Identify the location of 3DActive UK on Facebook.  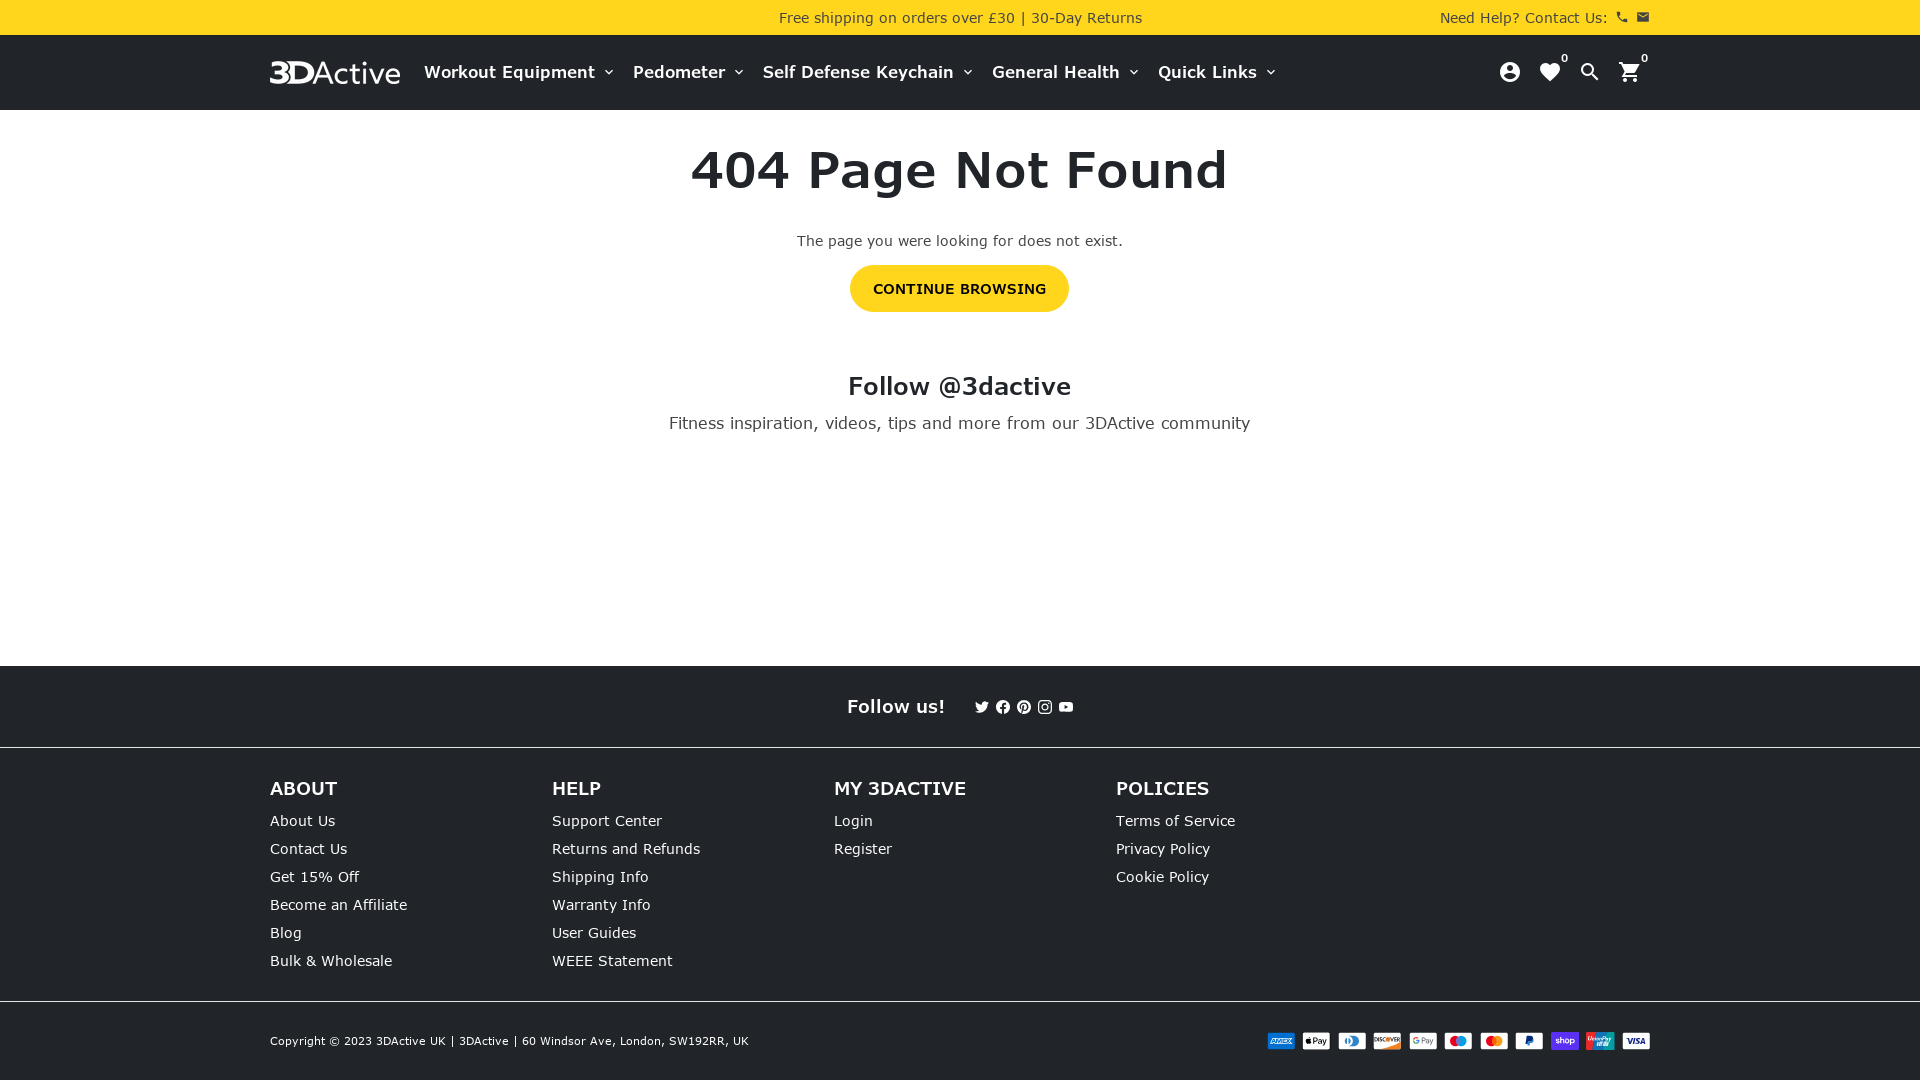
(1002, 706).